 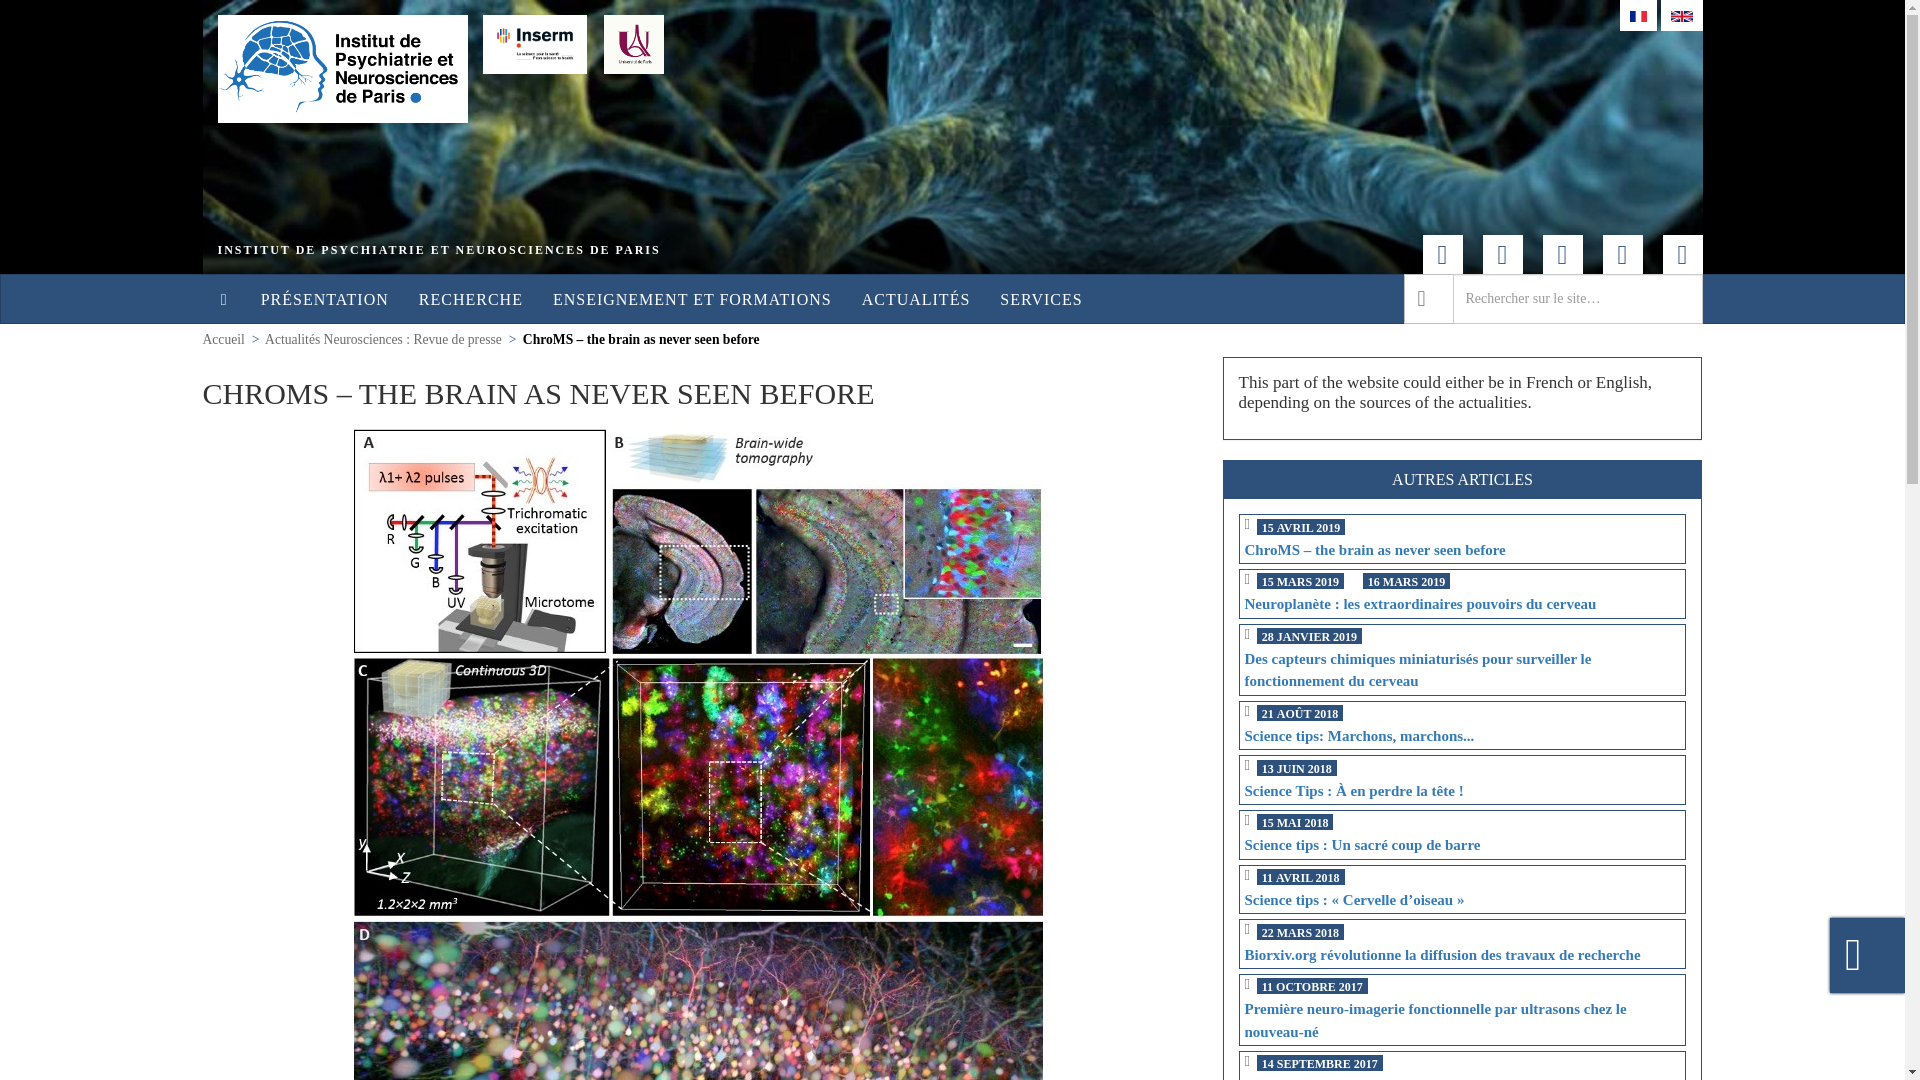 I want to click on RECHERCHE, so click(x=470, y=300).